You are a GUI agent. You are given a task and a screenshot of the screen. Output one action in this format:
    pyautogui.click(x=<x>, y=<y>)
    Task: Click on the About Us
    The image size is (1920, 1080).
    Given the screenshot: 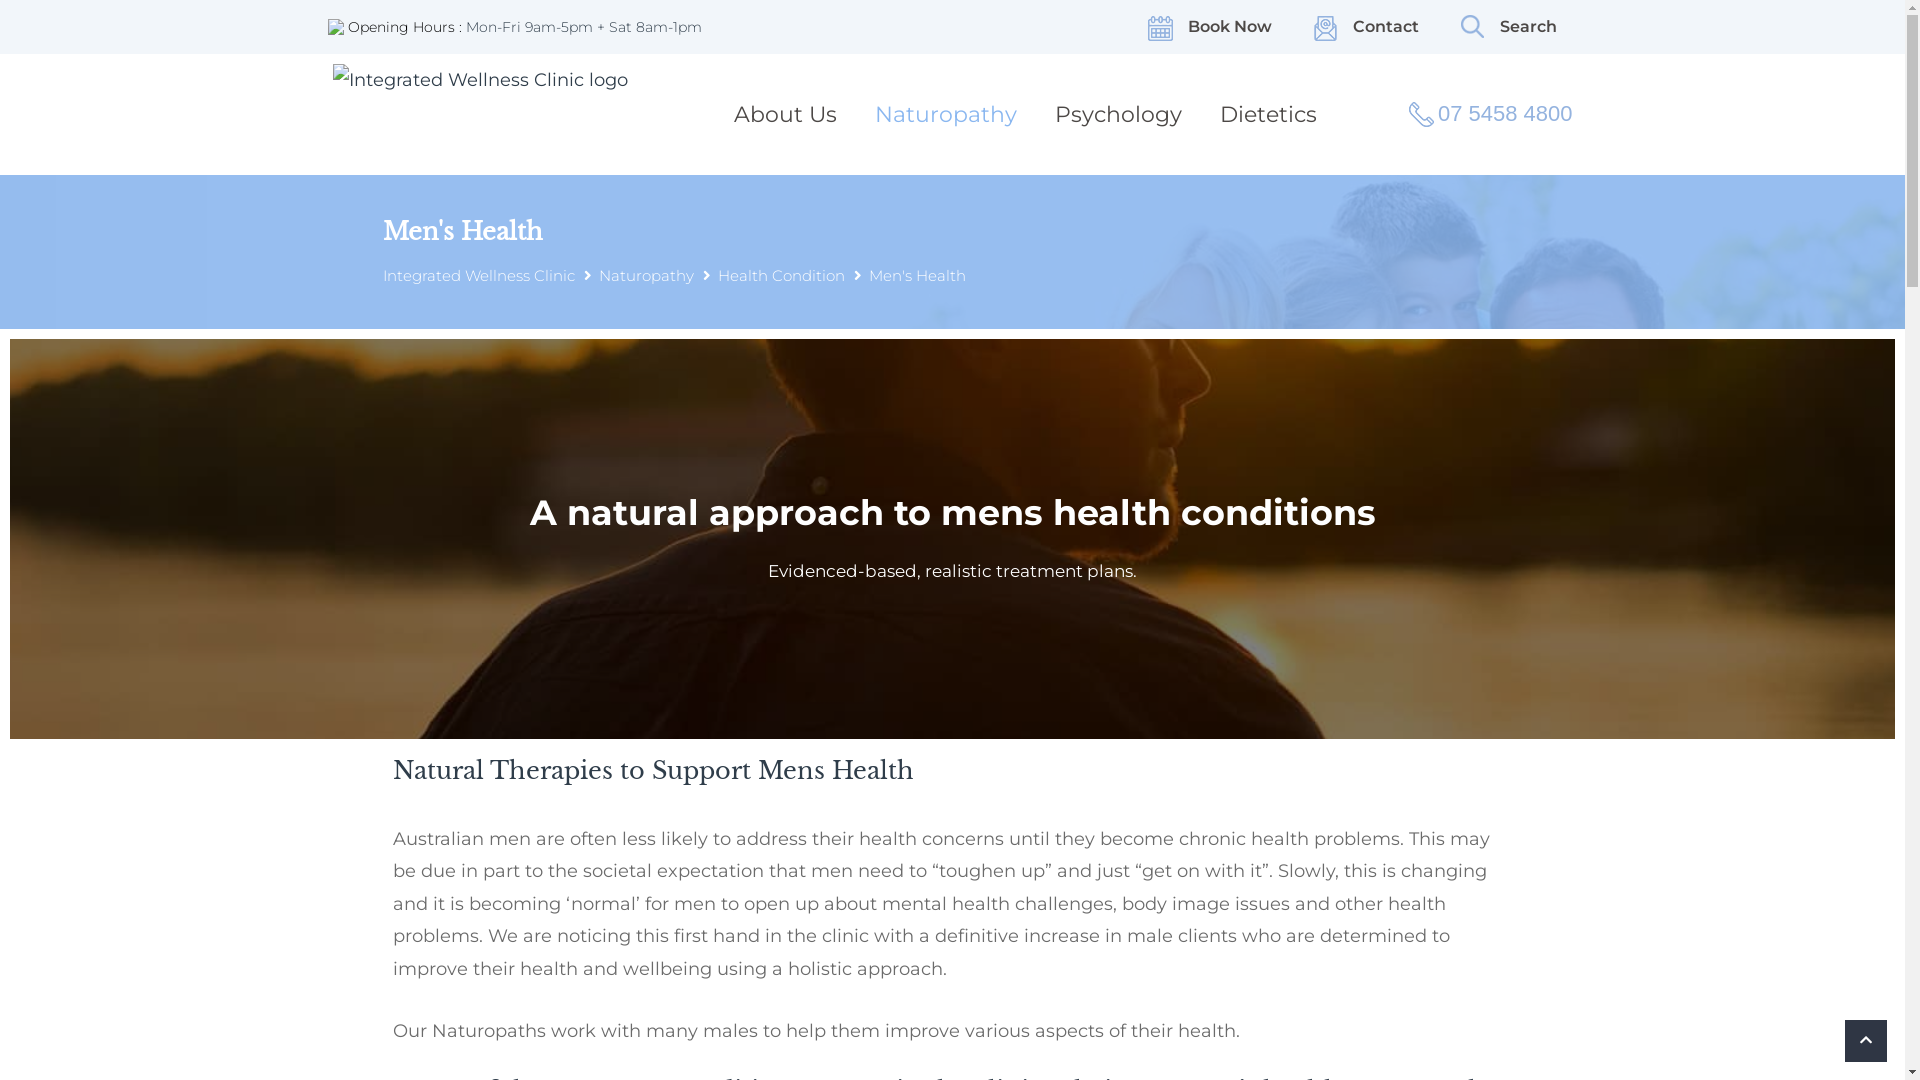 What is the action you would take?
    pyautogui.click(x=786, y=114)
    